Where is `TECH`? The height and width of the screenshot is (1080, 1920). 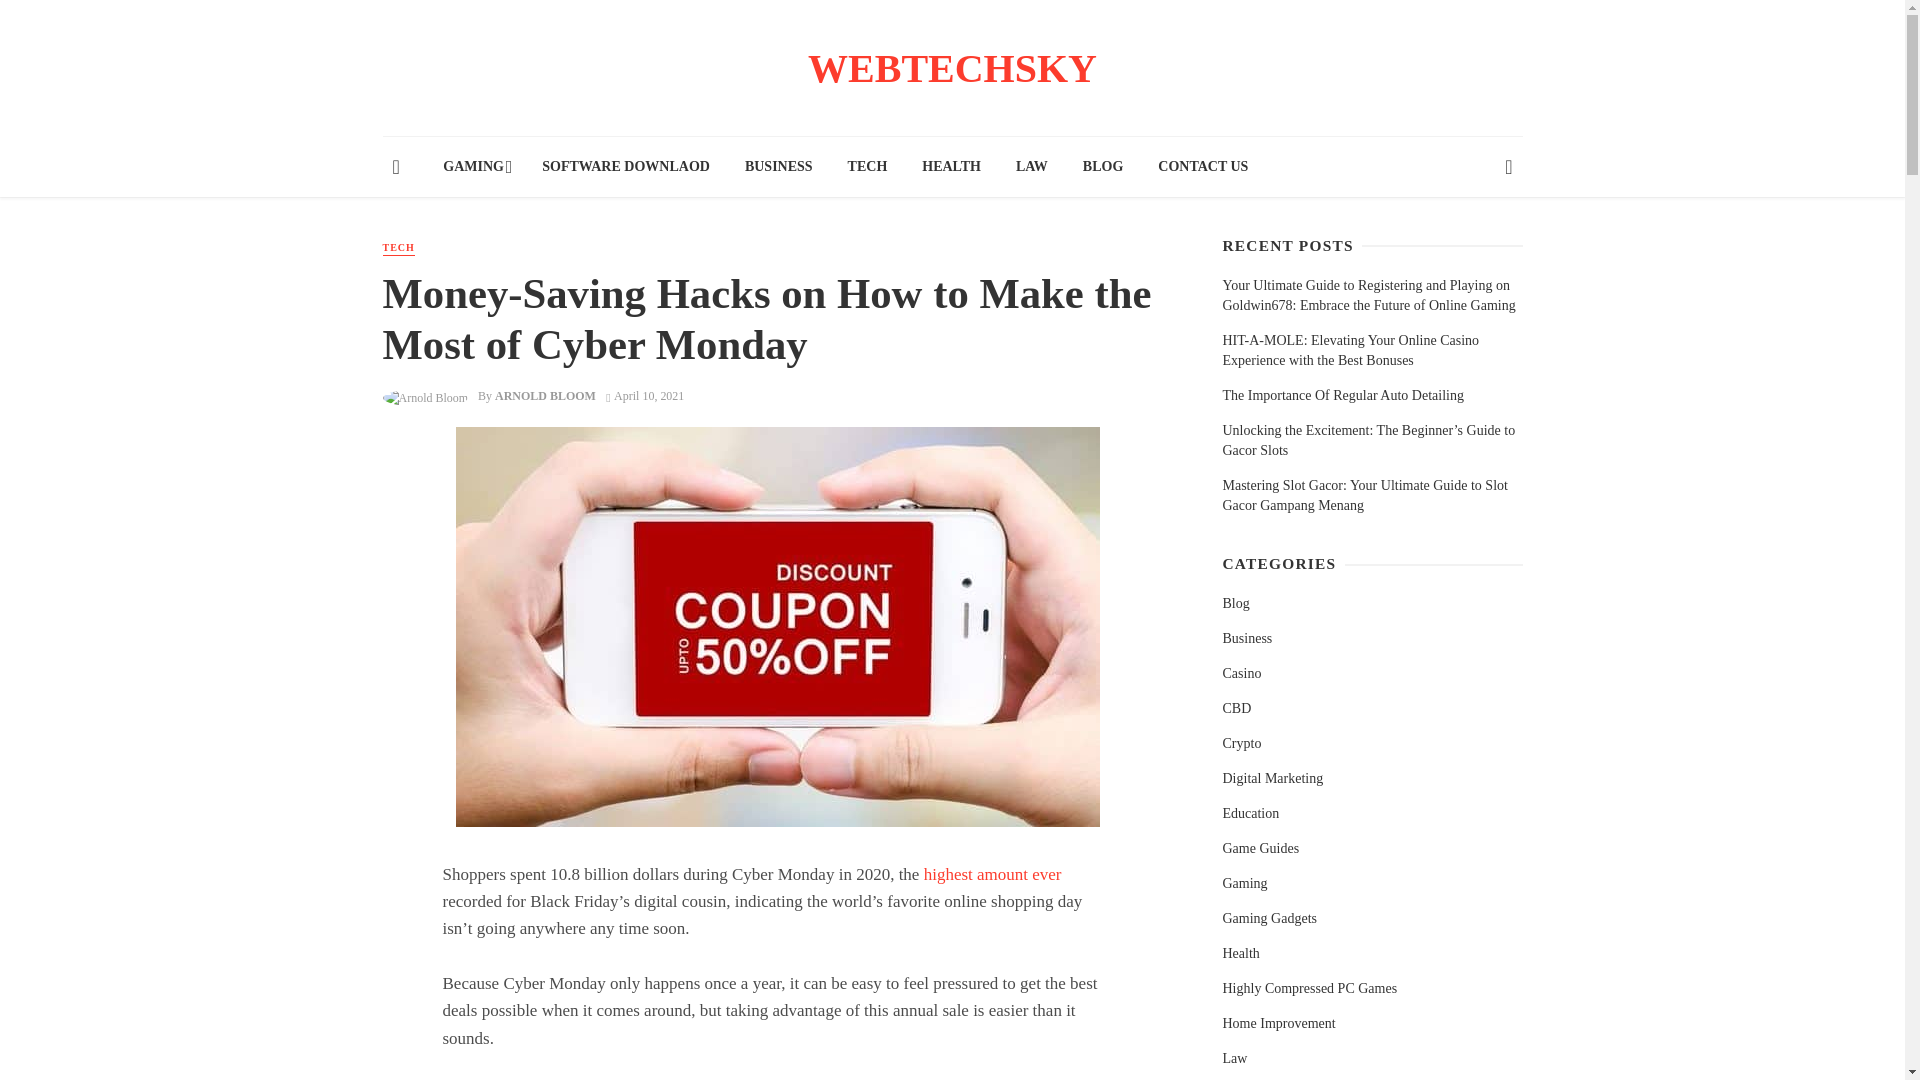 TECH is located at coordinates (866, 166).